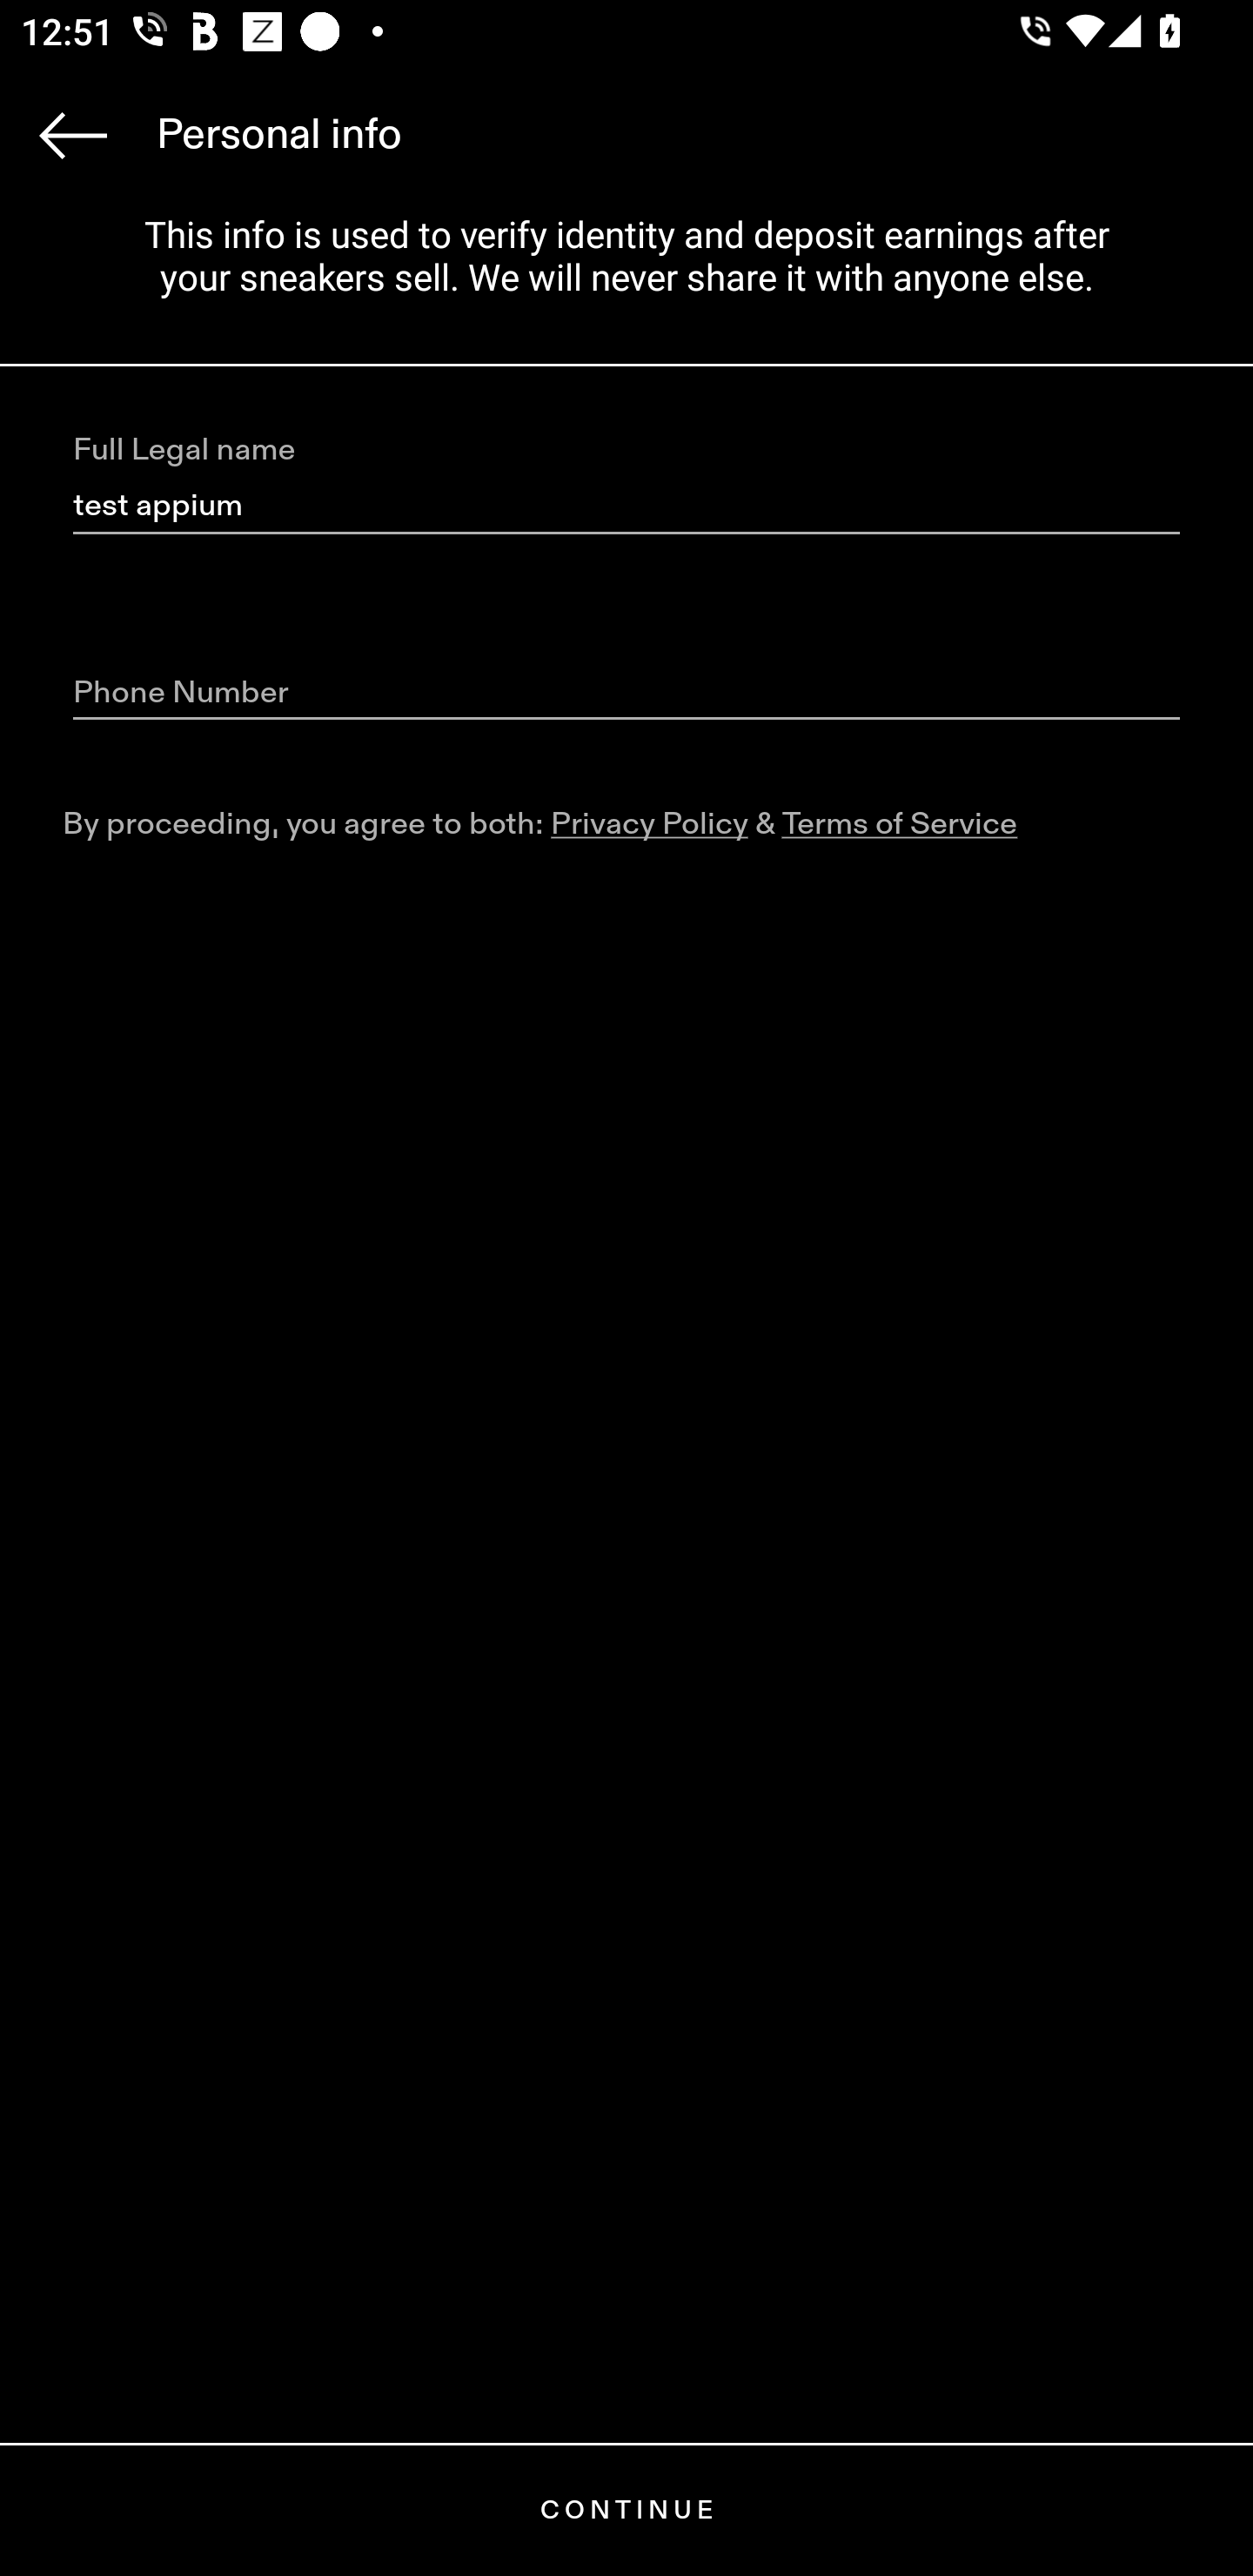 The image size is (1253, 2576). Describe the element at coordinates (626, 2510) in the screenshot. I see `CONTINUE` at that location.